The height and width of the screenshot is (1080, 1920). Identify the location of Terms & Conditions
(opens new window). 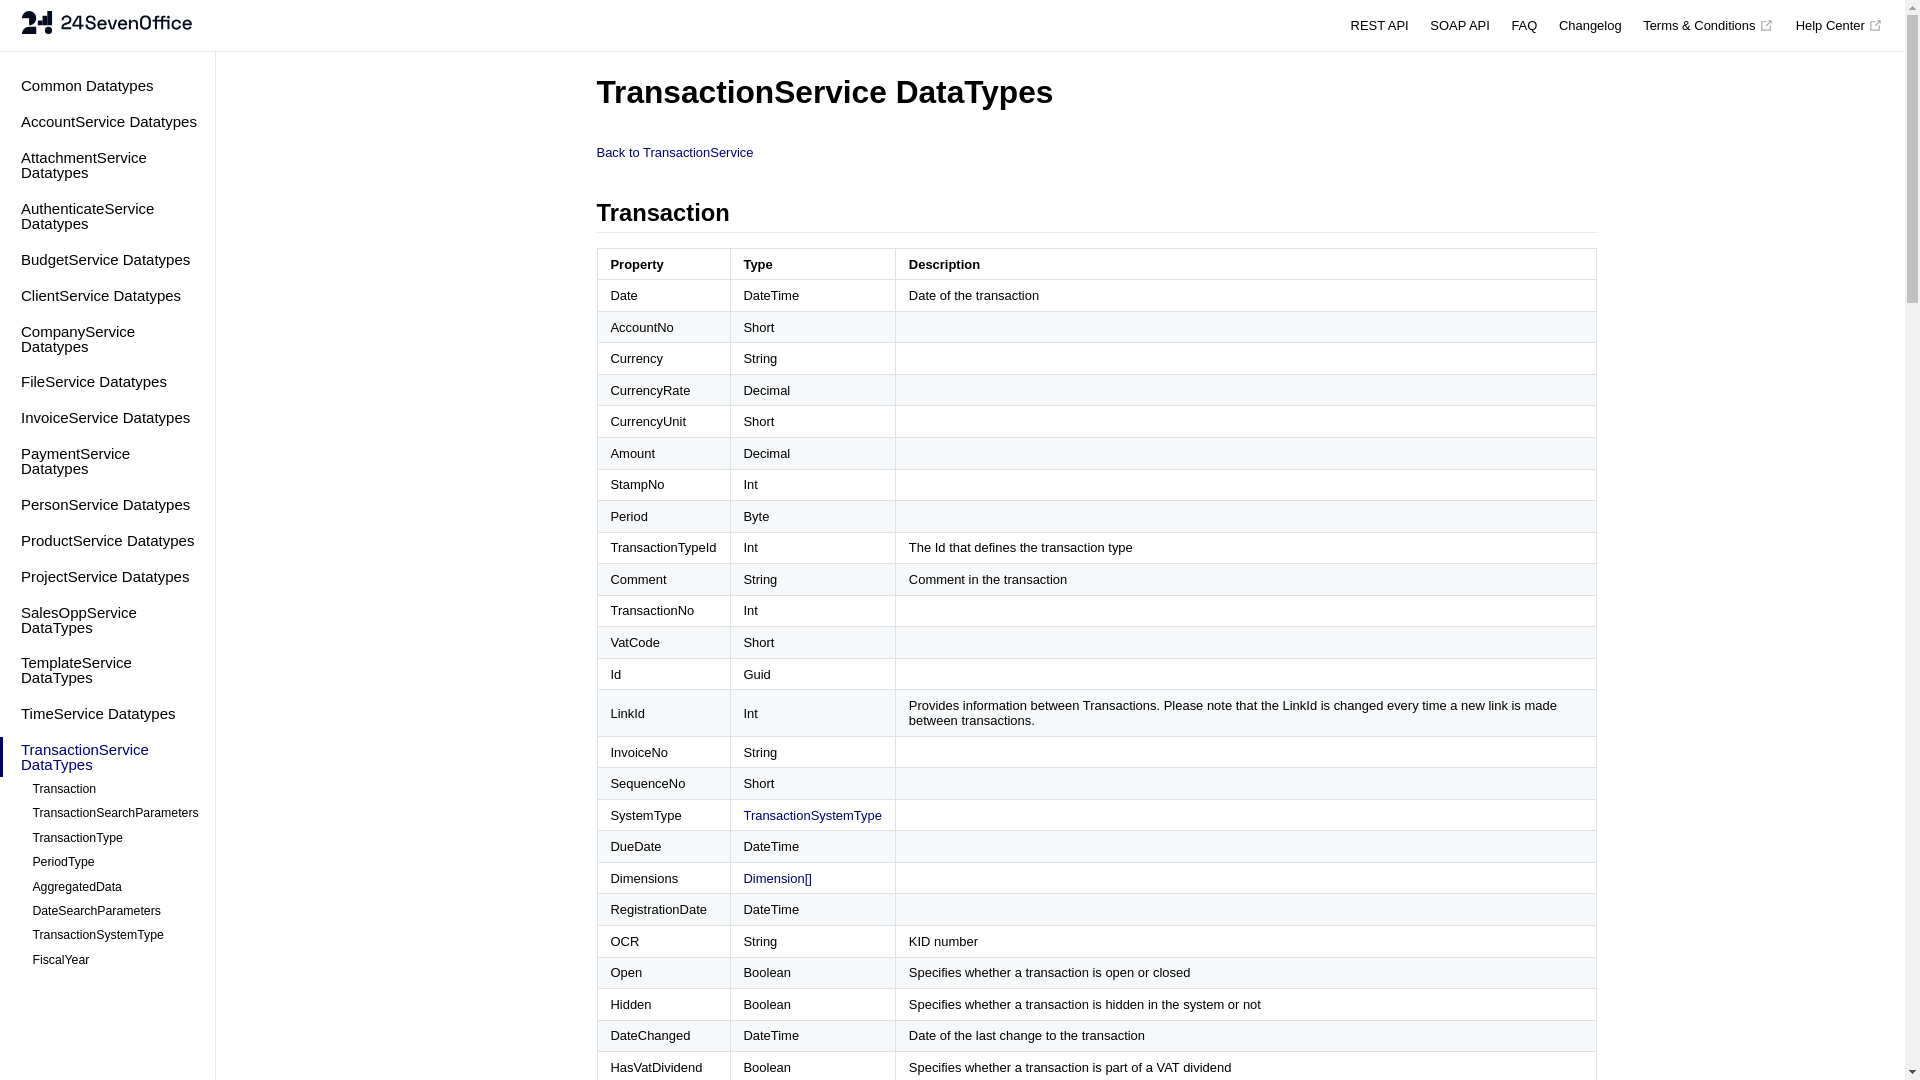
(1708, 26).